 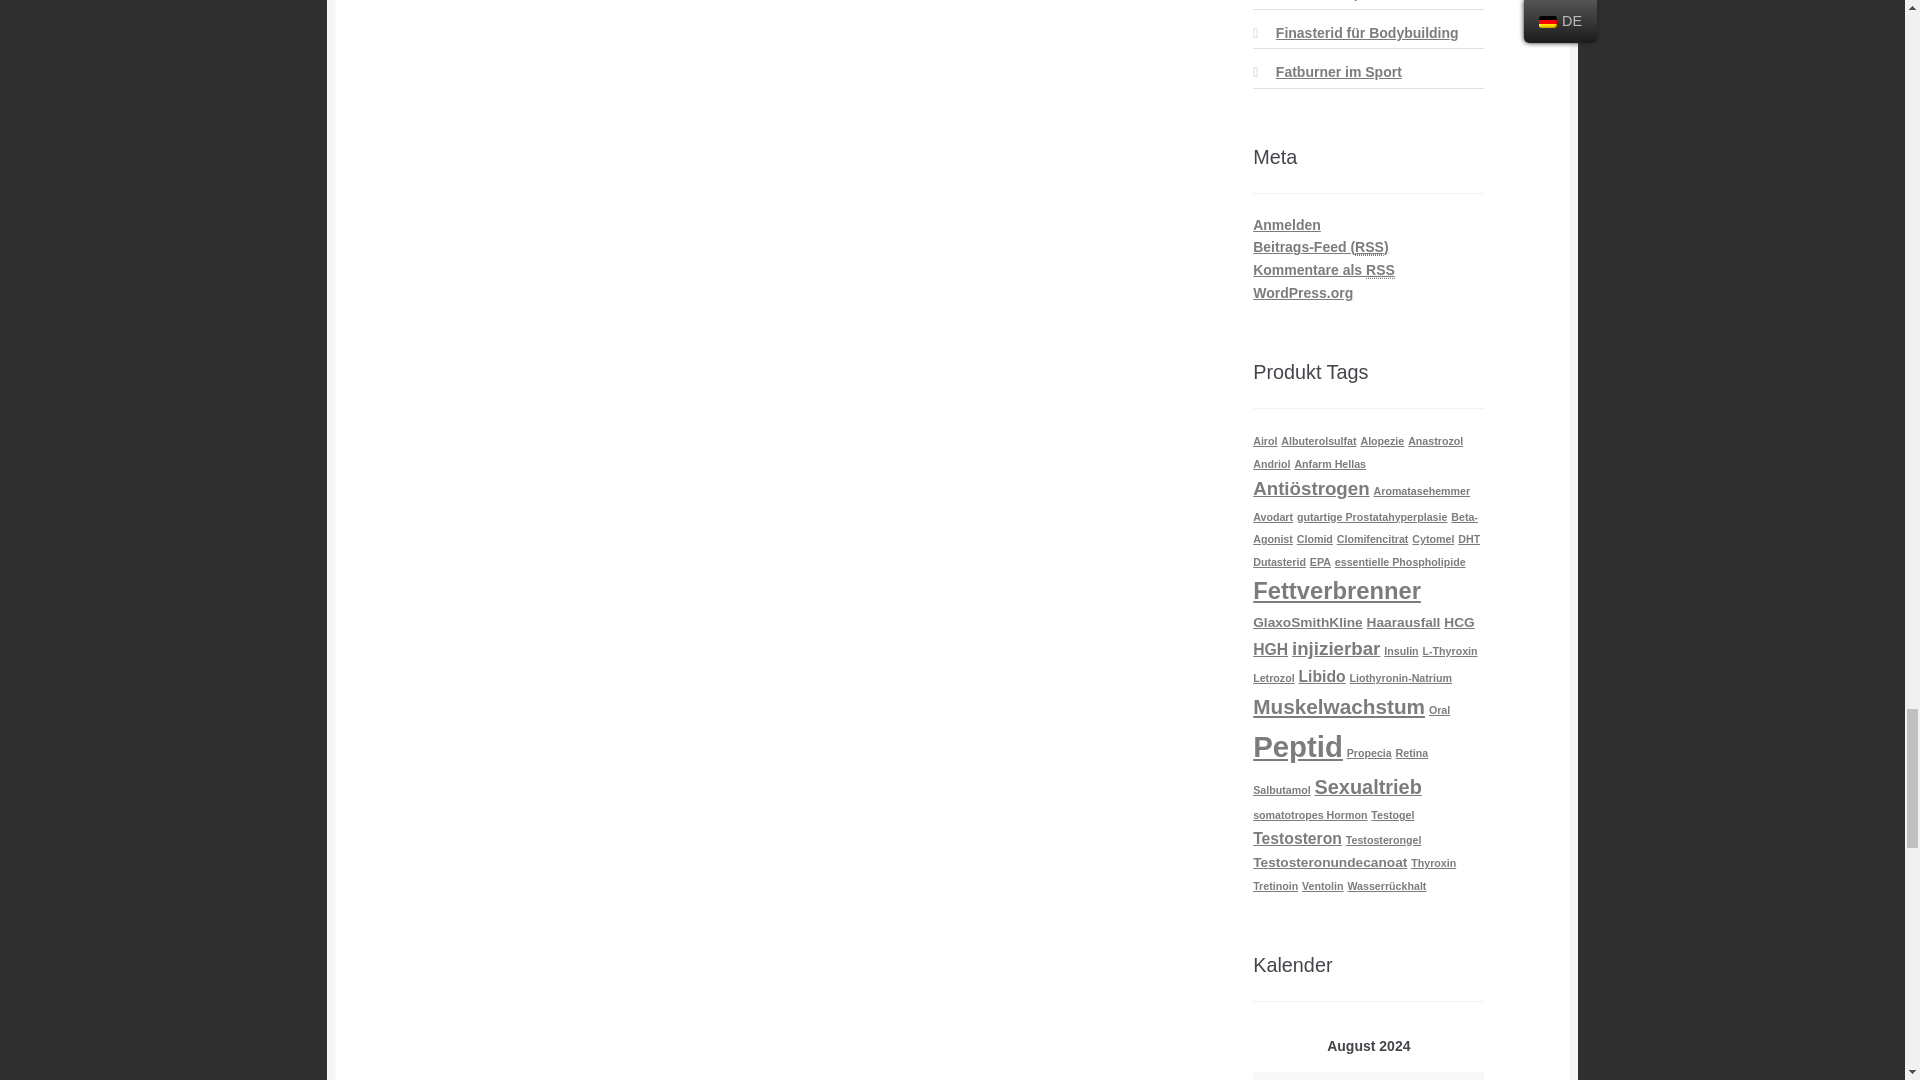 What do you see at coordinates (1401, 1076) in the screenshot?
I see `Freitag` at bounding box center [1401, 1076].